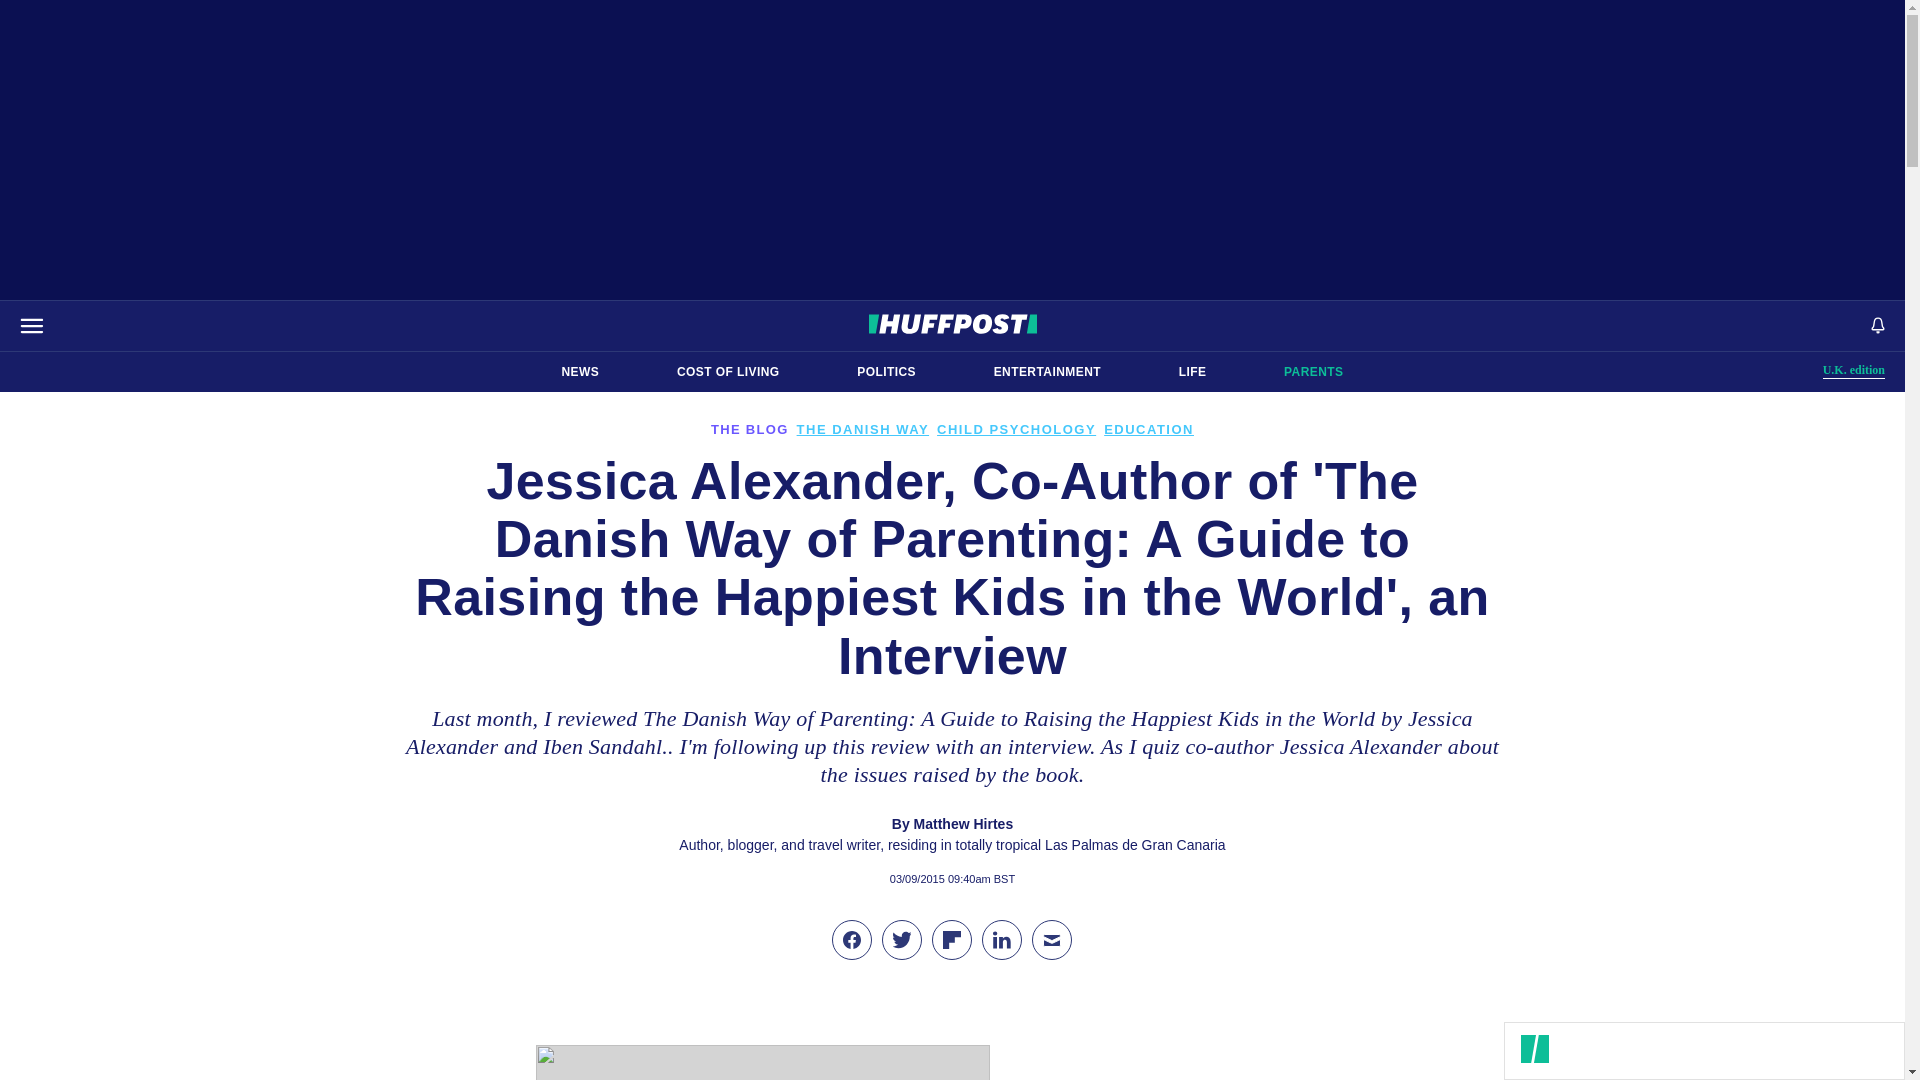 The width and height of the screenshot is (1920, 1080). What do you see at coordinates (886, 372) in the screenshot?
I see `POLITICS` at bounding box center [886, 372].